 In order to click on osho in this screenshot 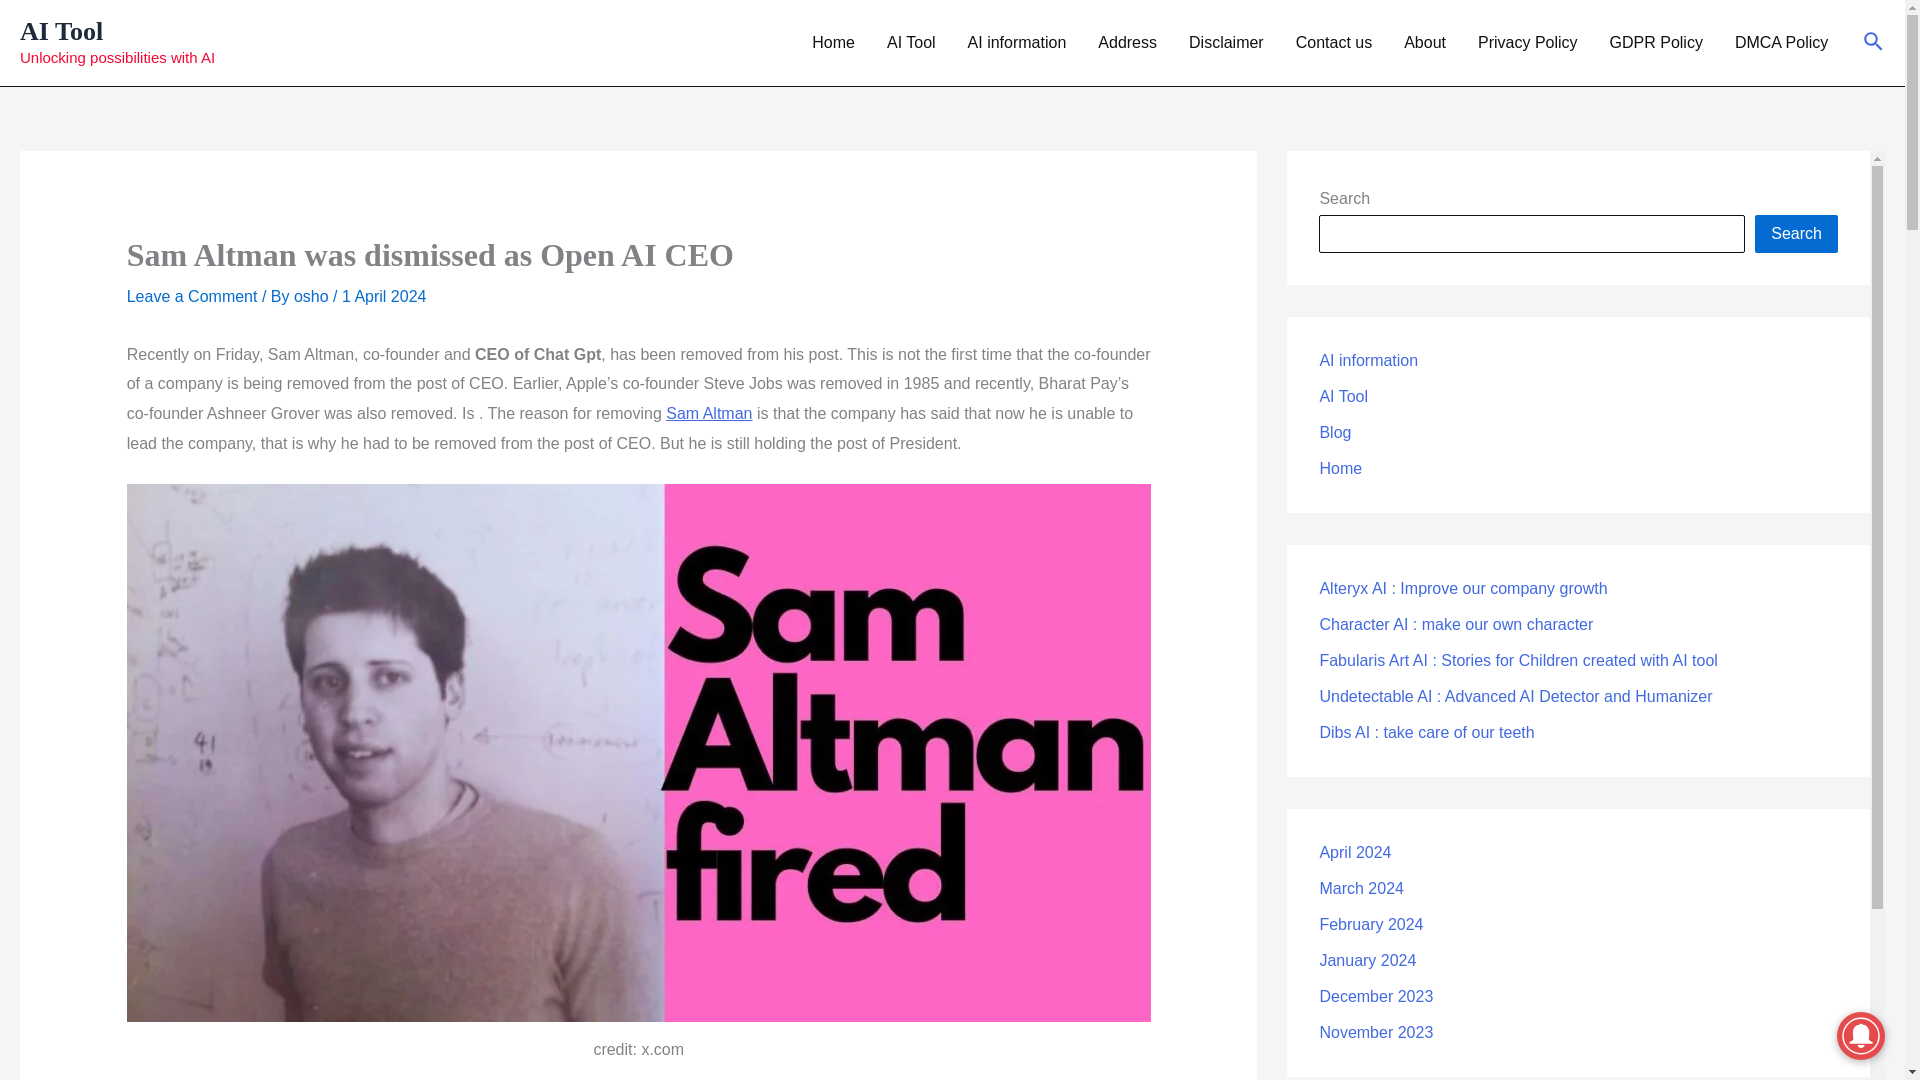, I will do `click(312, 296)`.